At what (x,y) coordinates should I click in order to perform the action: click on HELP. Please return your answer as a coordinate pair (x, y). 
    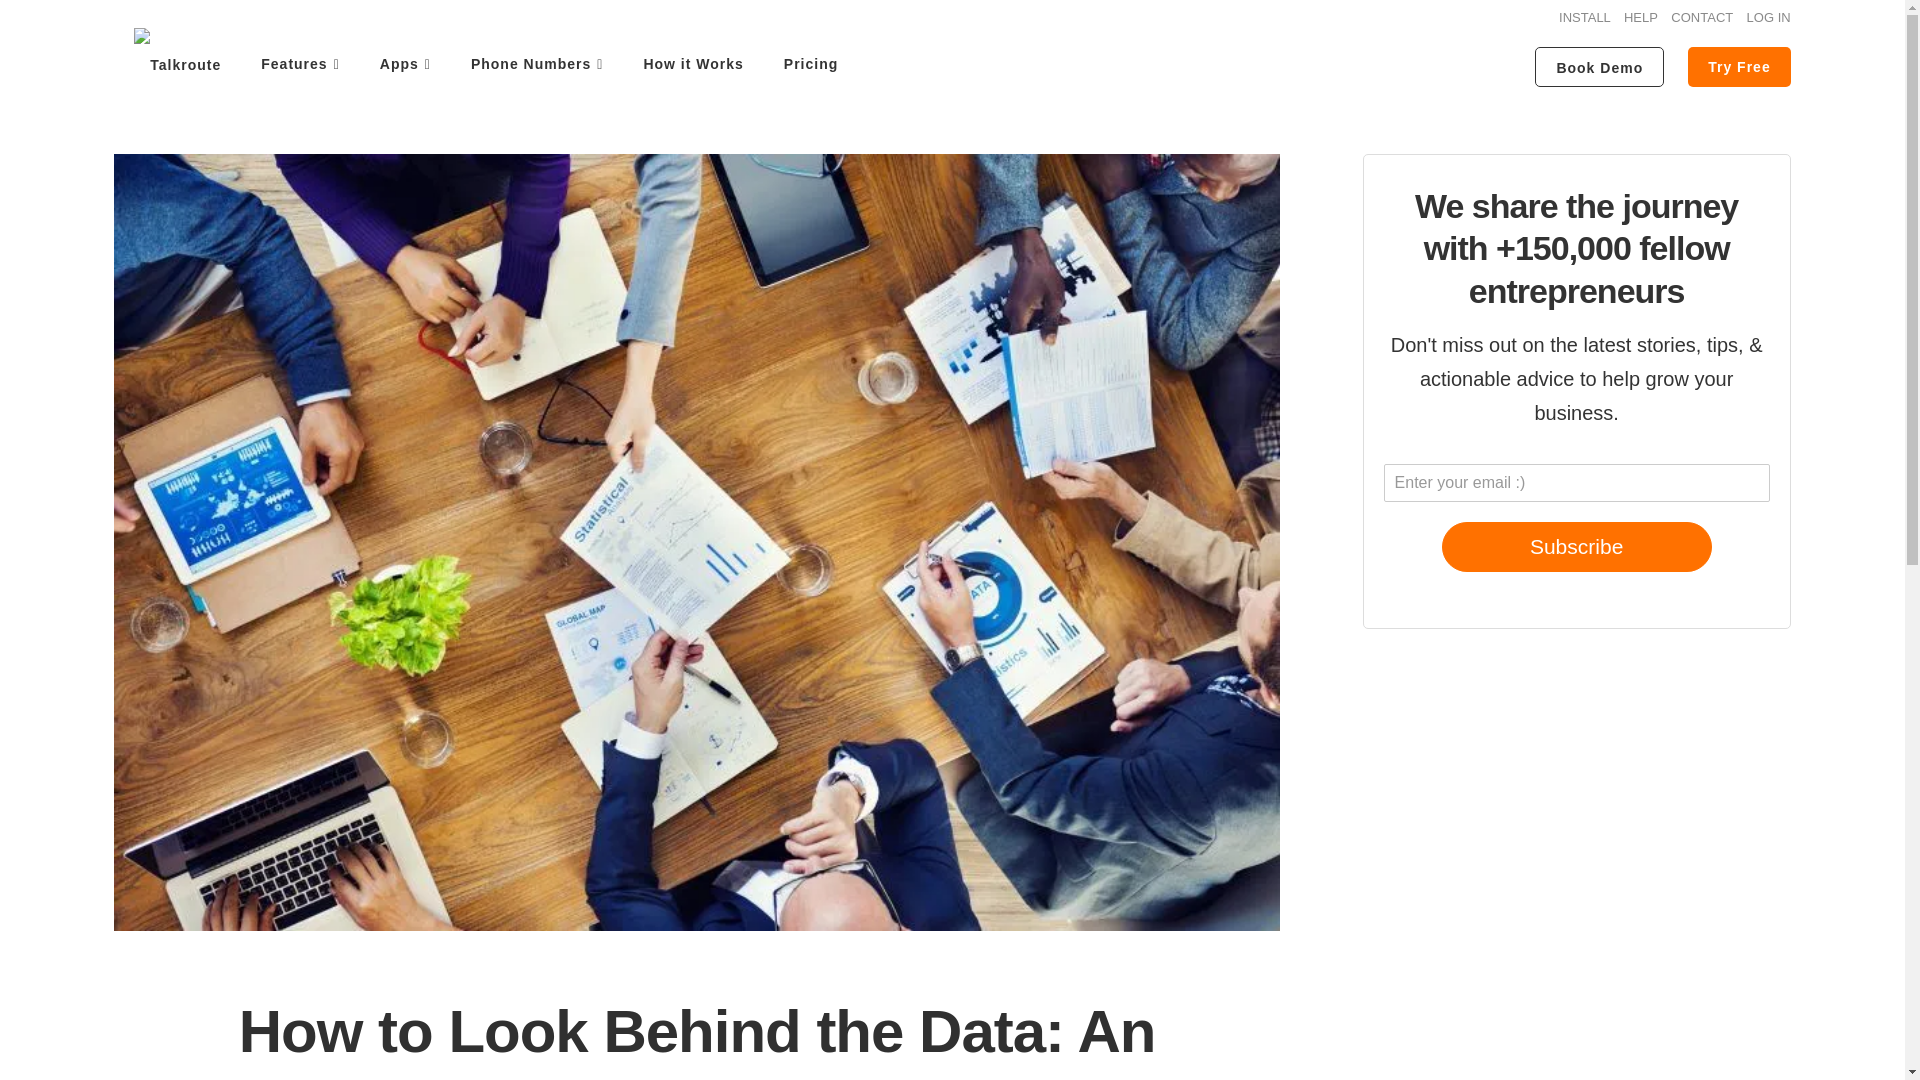
    Looking at the image, I should click on (1641, 16).